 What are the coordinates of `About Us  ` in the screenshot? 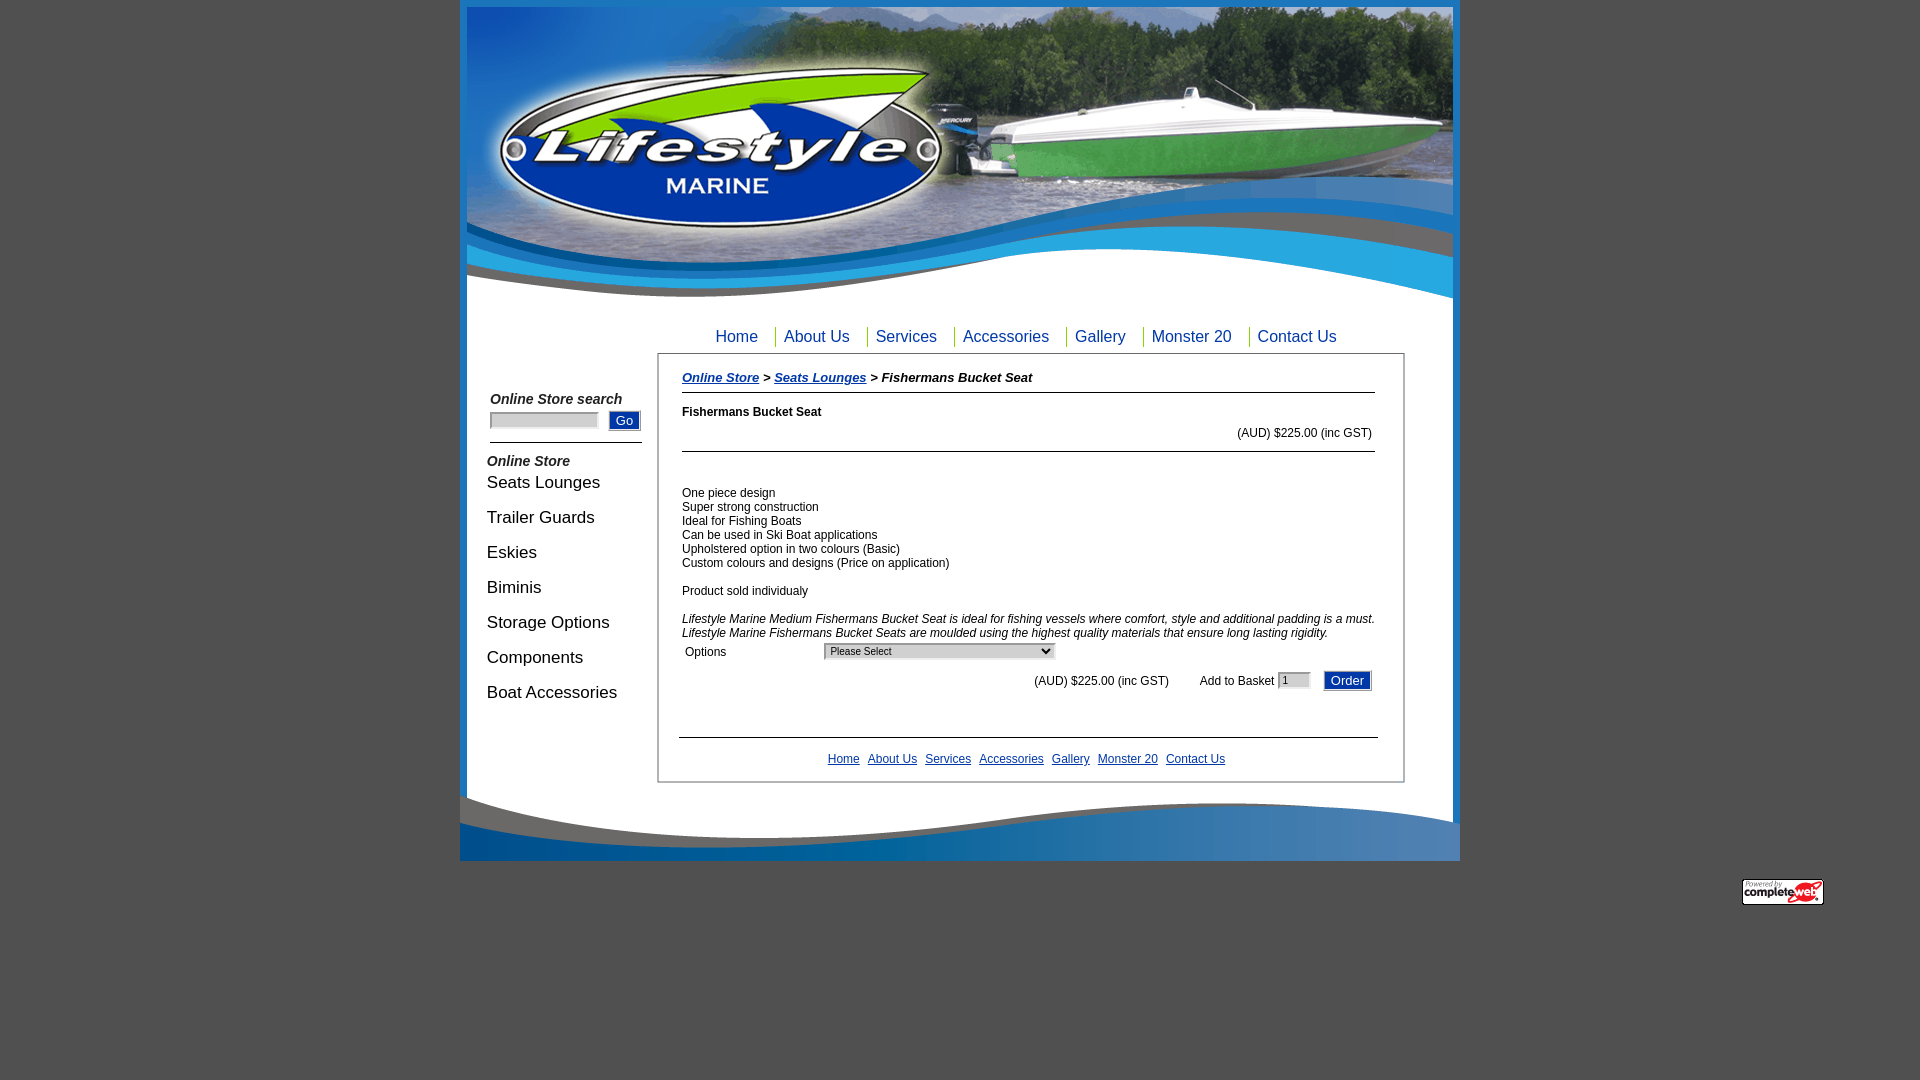 It's located at (822, 336).